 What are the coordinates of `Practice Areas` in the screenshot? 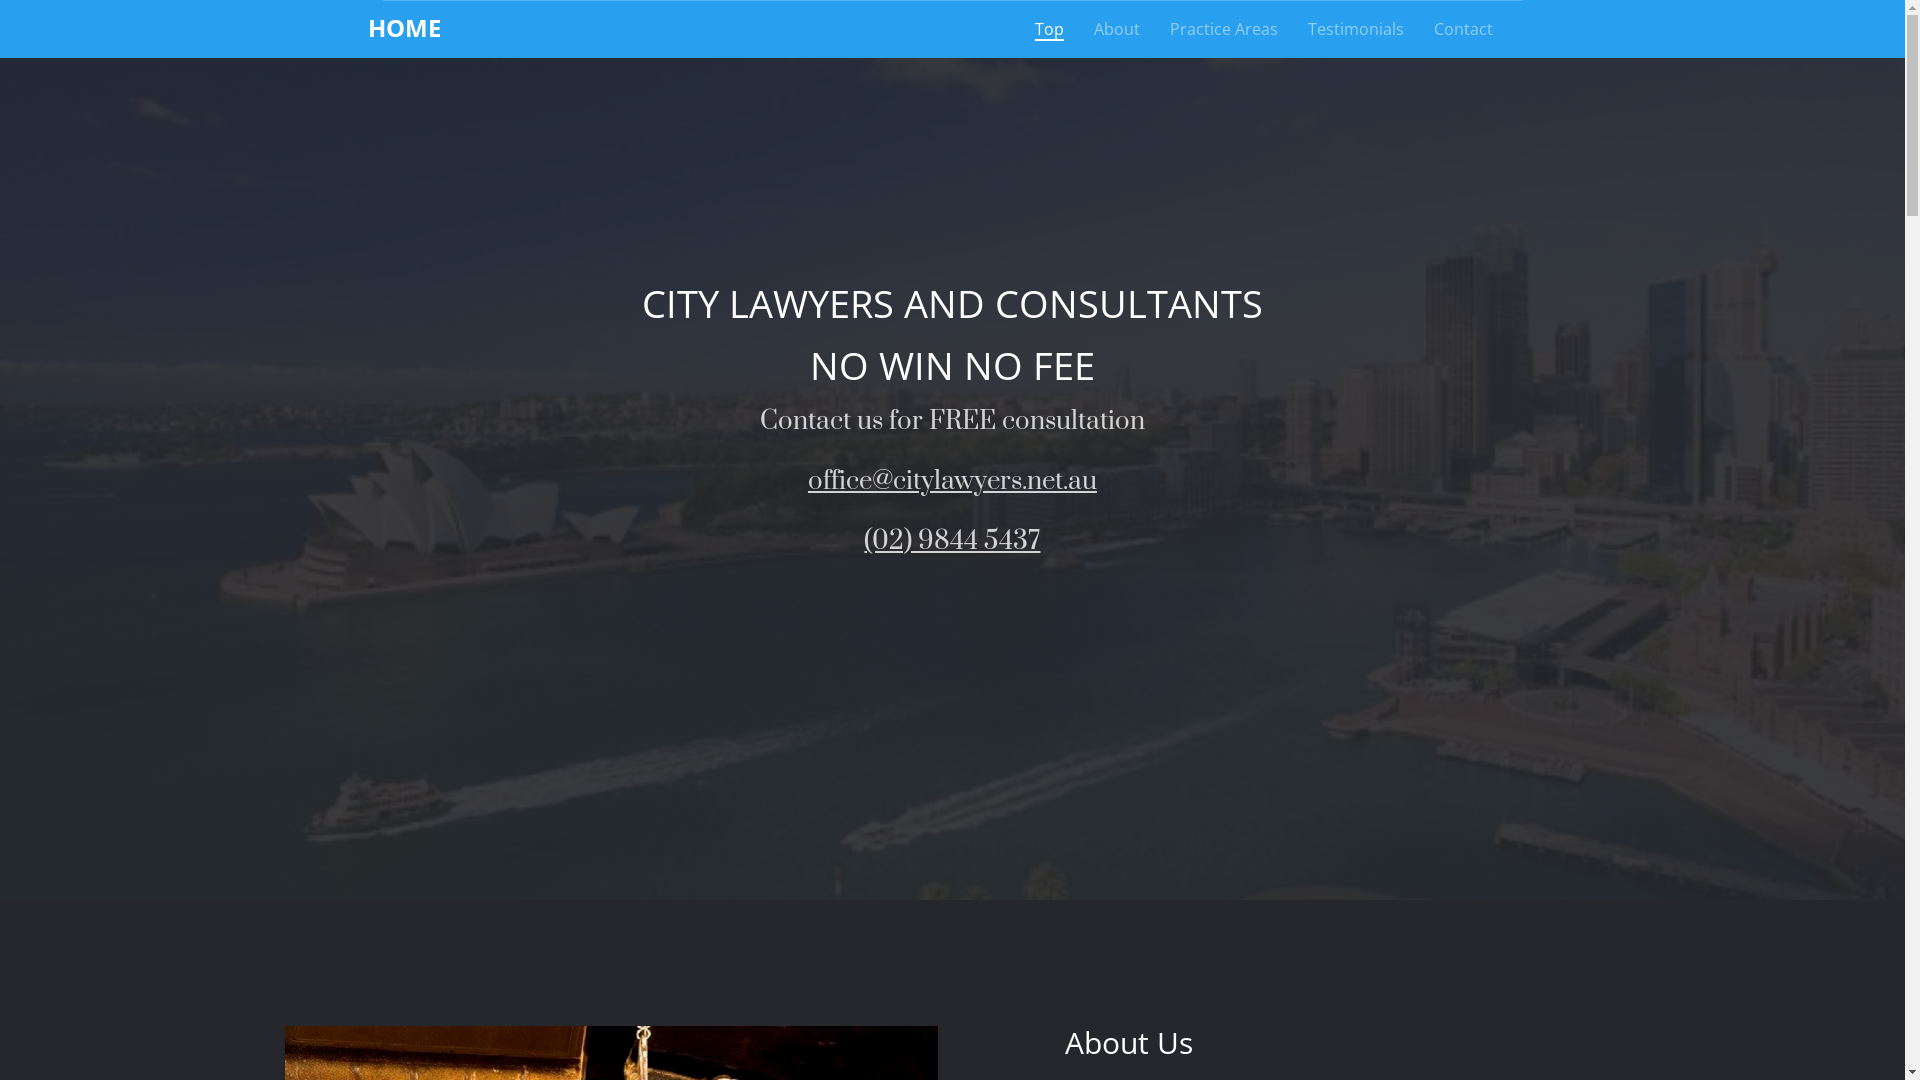 It's located at (1223, 30).